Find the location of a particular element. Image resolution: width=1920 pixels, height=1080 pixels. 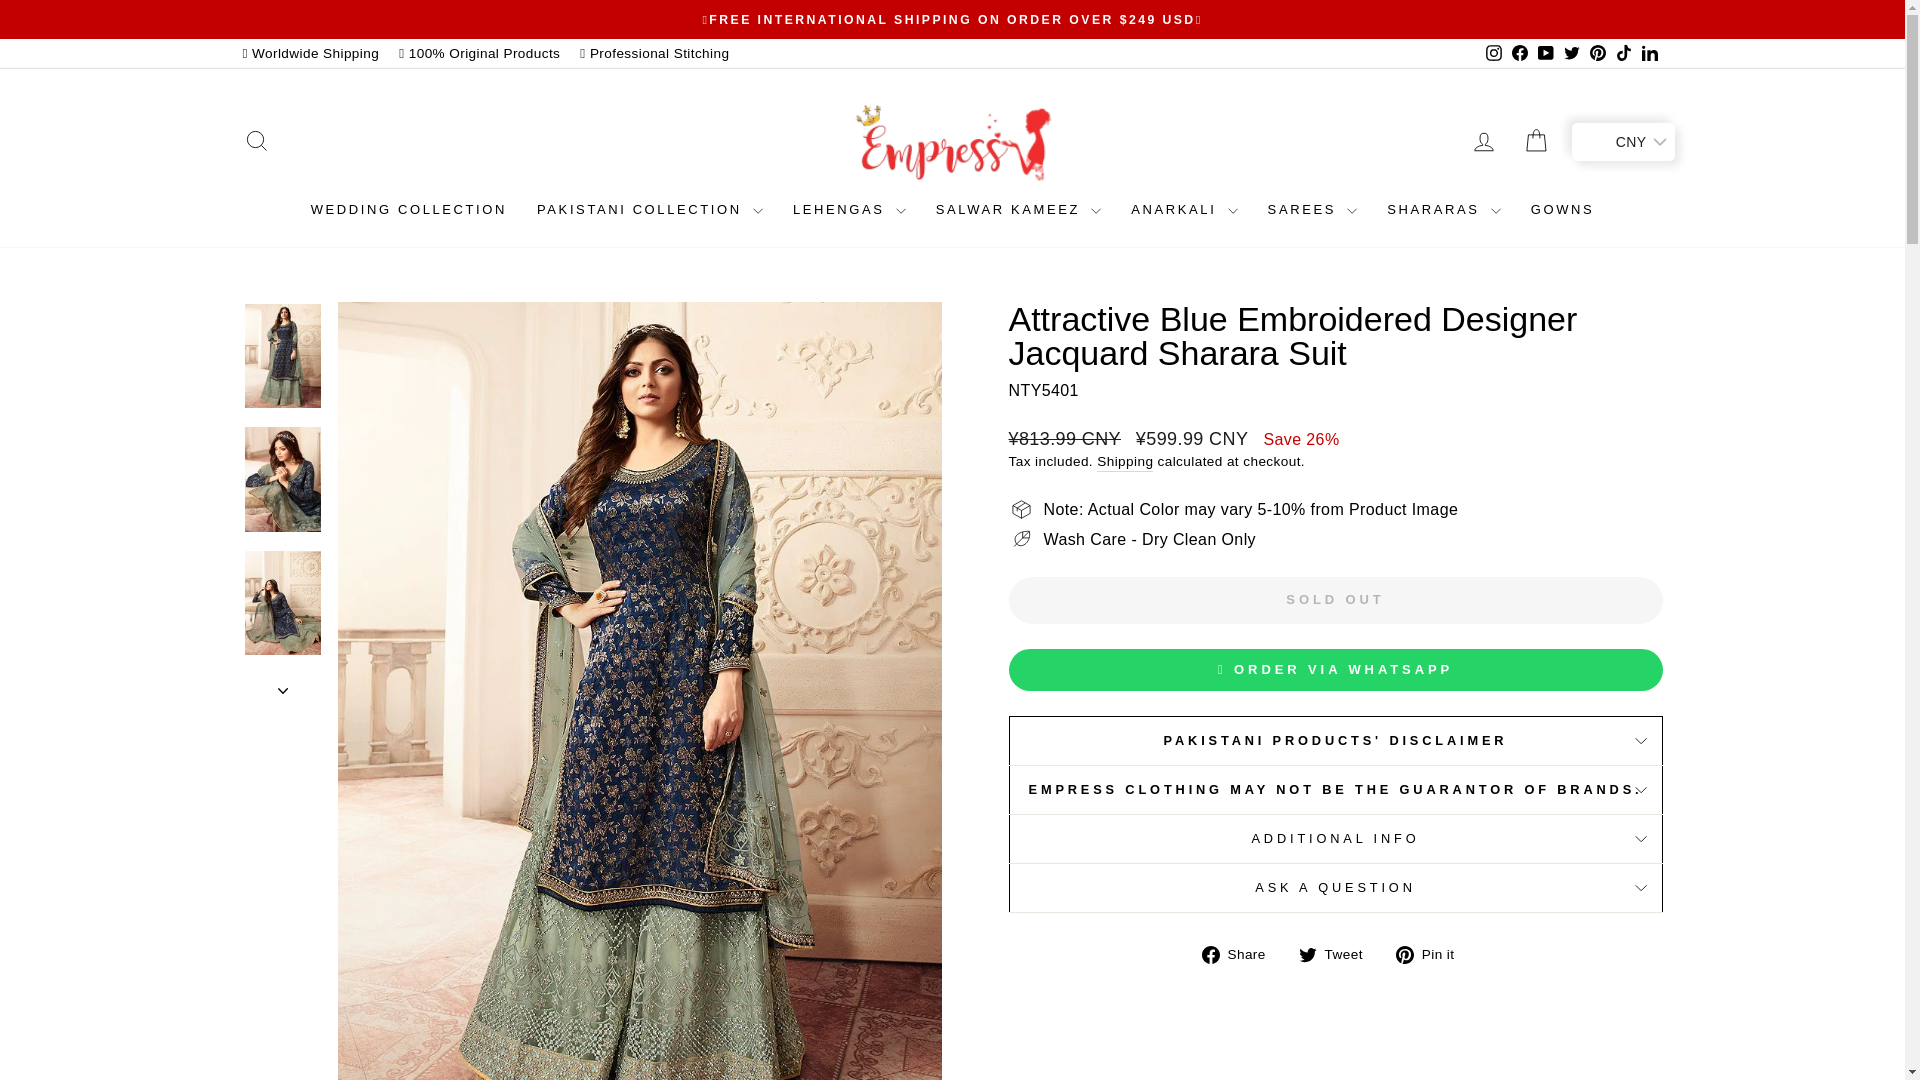

Empress Clothing on LinkedIn is located at coordinates (1648, 53).